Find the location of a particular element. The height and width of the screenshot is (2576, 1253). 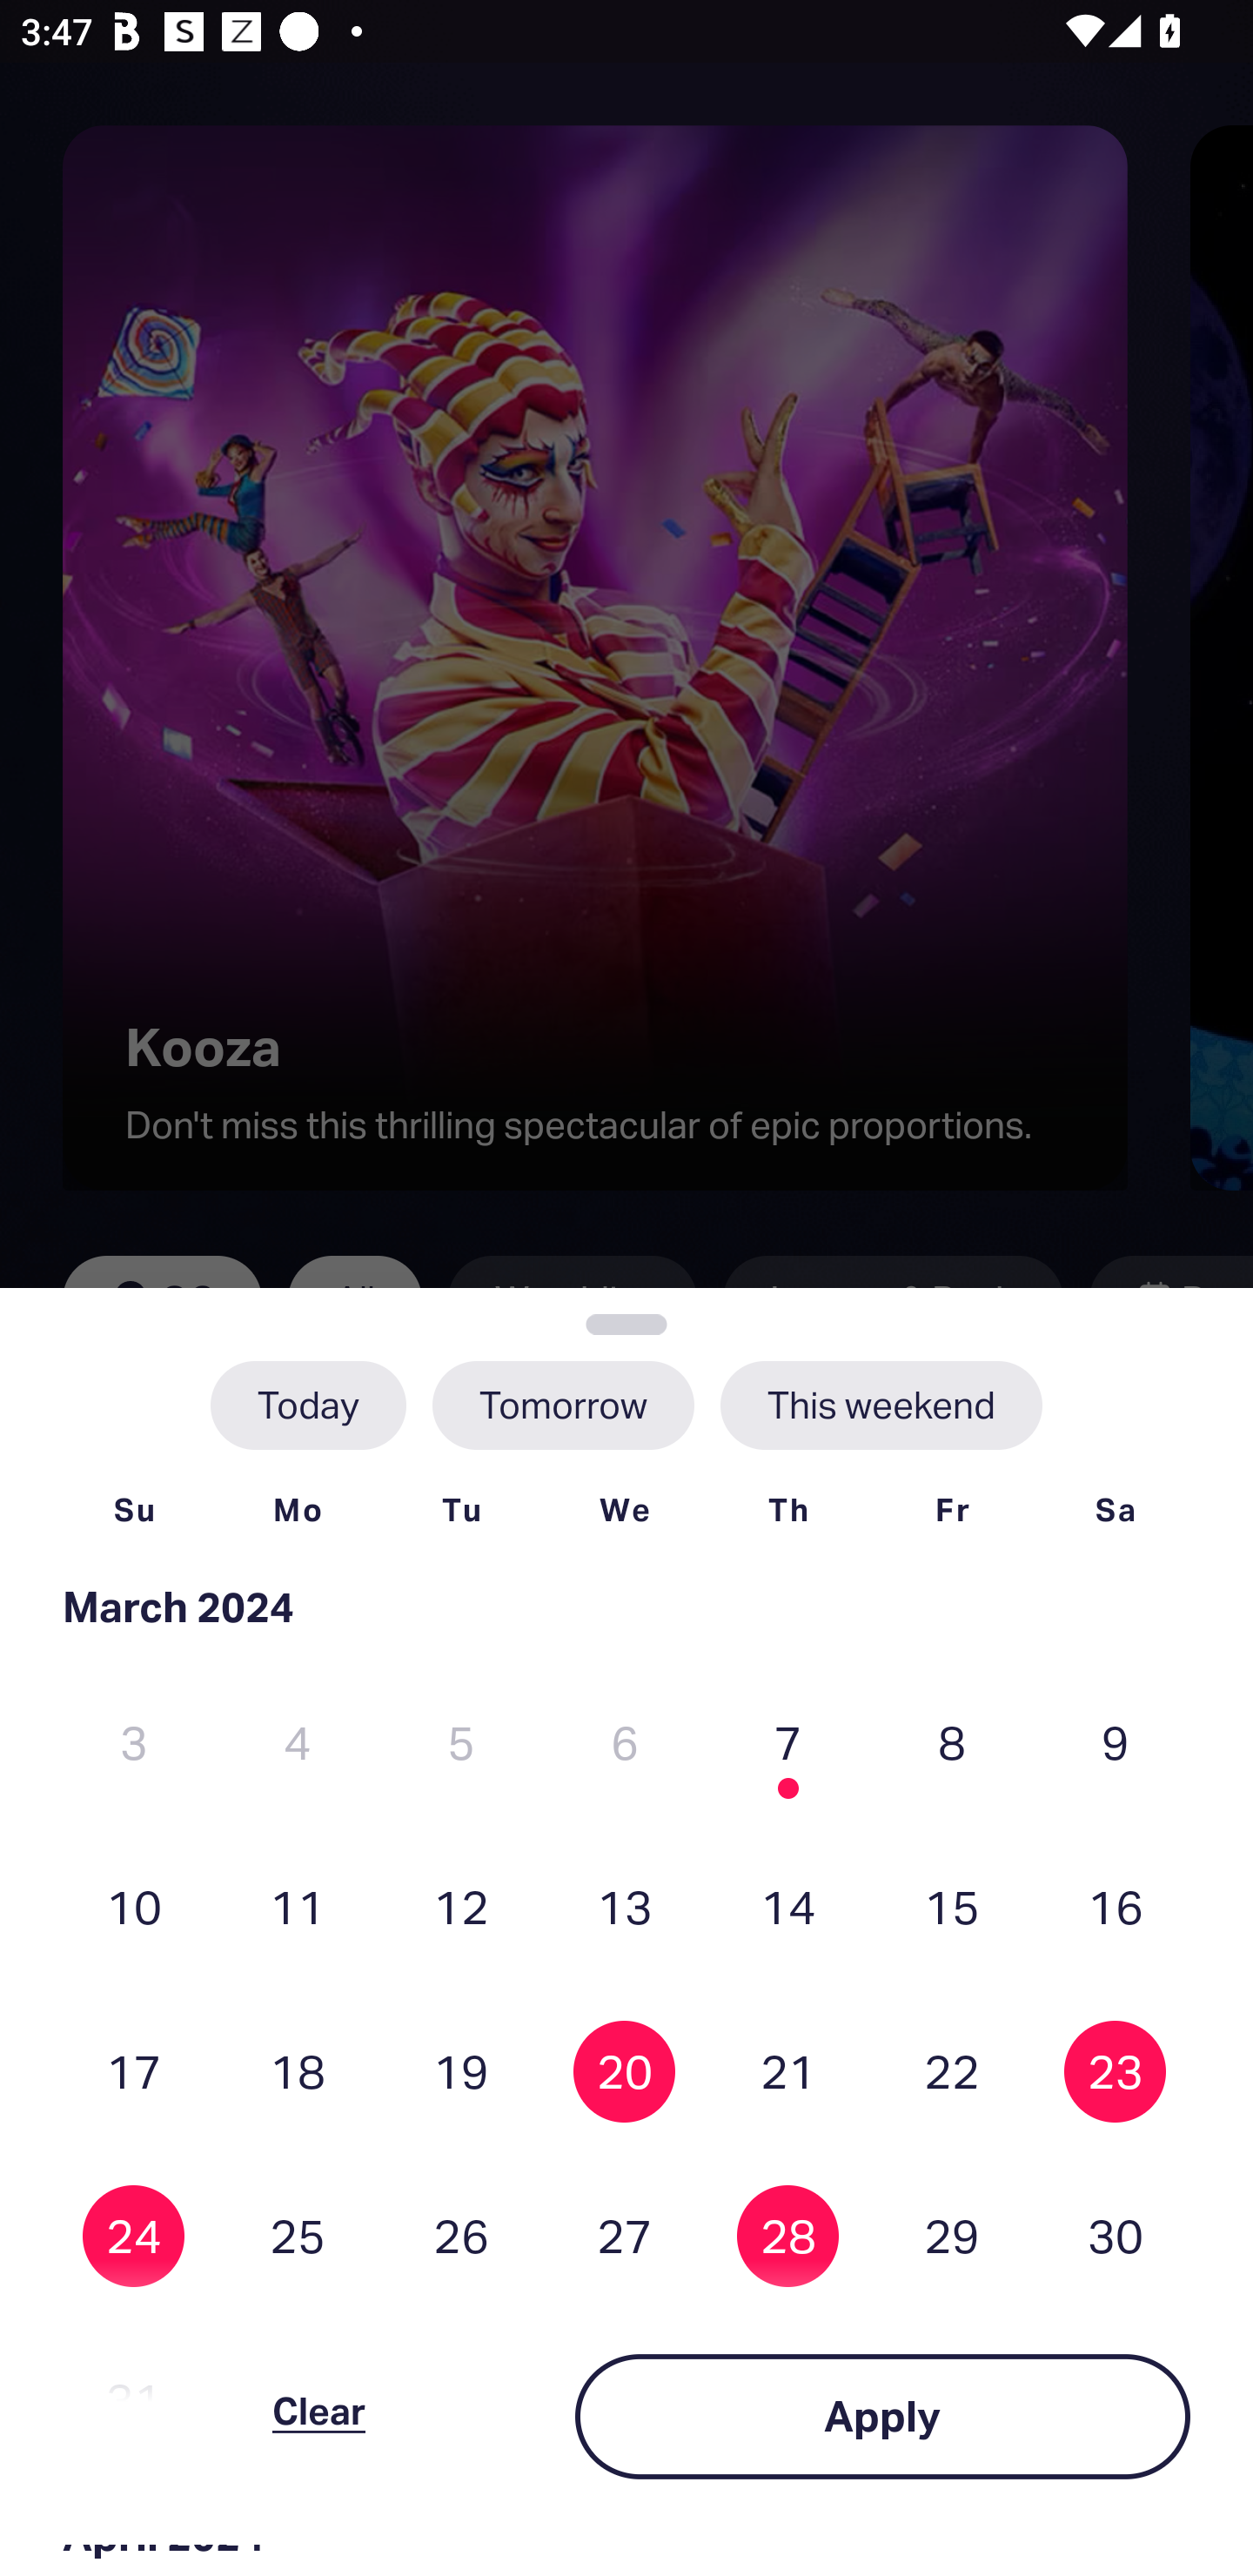

This weekend is located at coordinates (881, 1405).